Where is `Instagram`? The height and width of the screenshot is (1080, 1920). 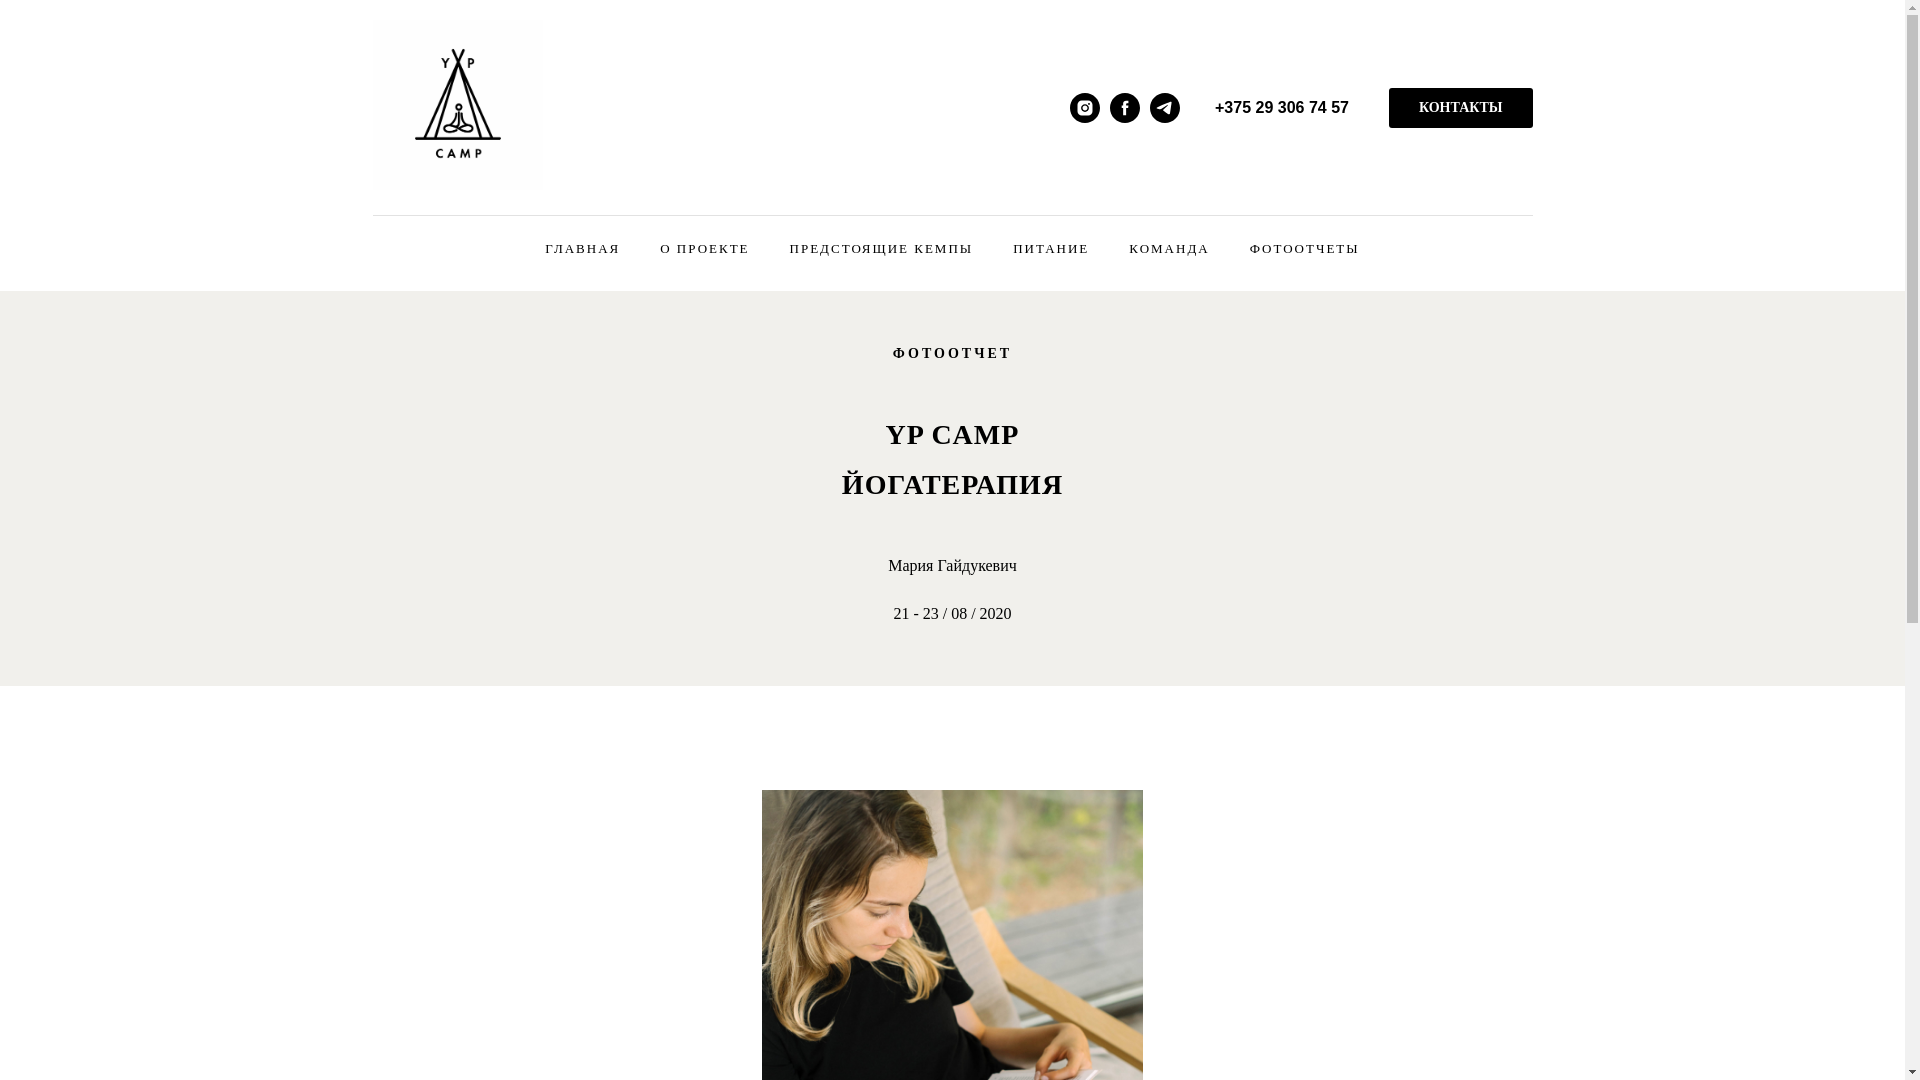 Instagram is located at coordinates (1085, 108).